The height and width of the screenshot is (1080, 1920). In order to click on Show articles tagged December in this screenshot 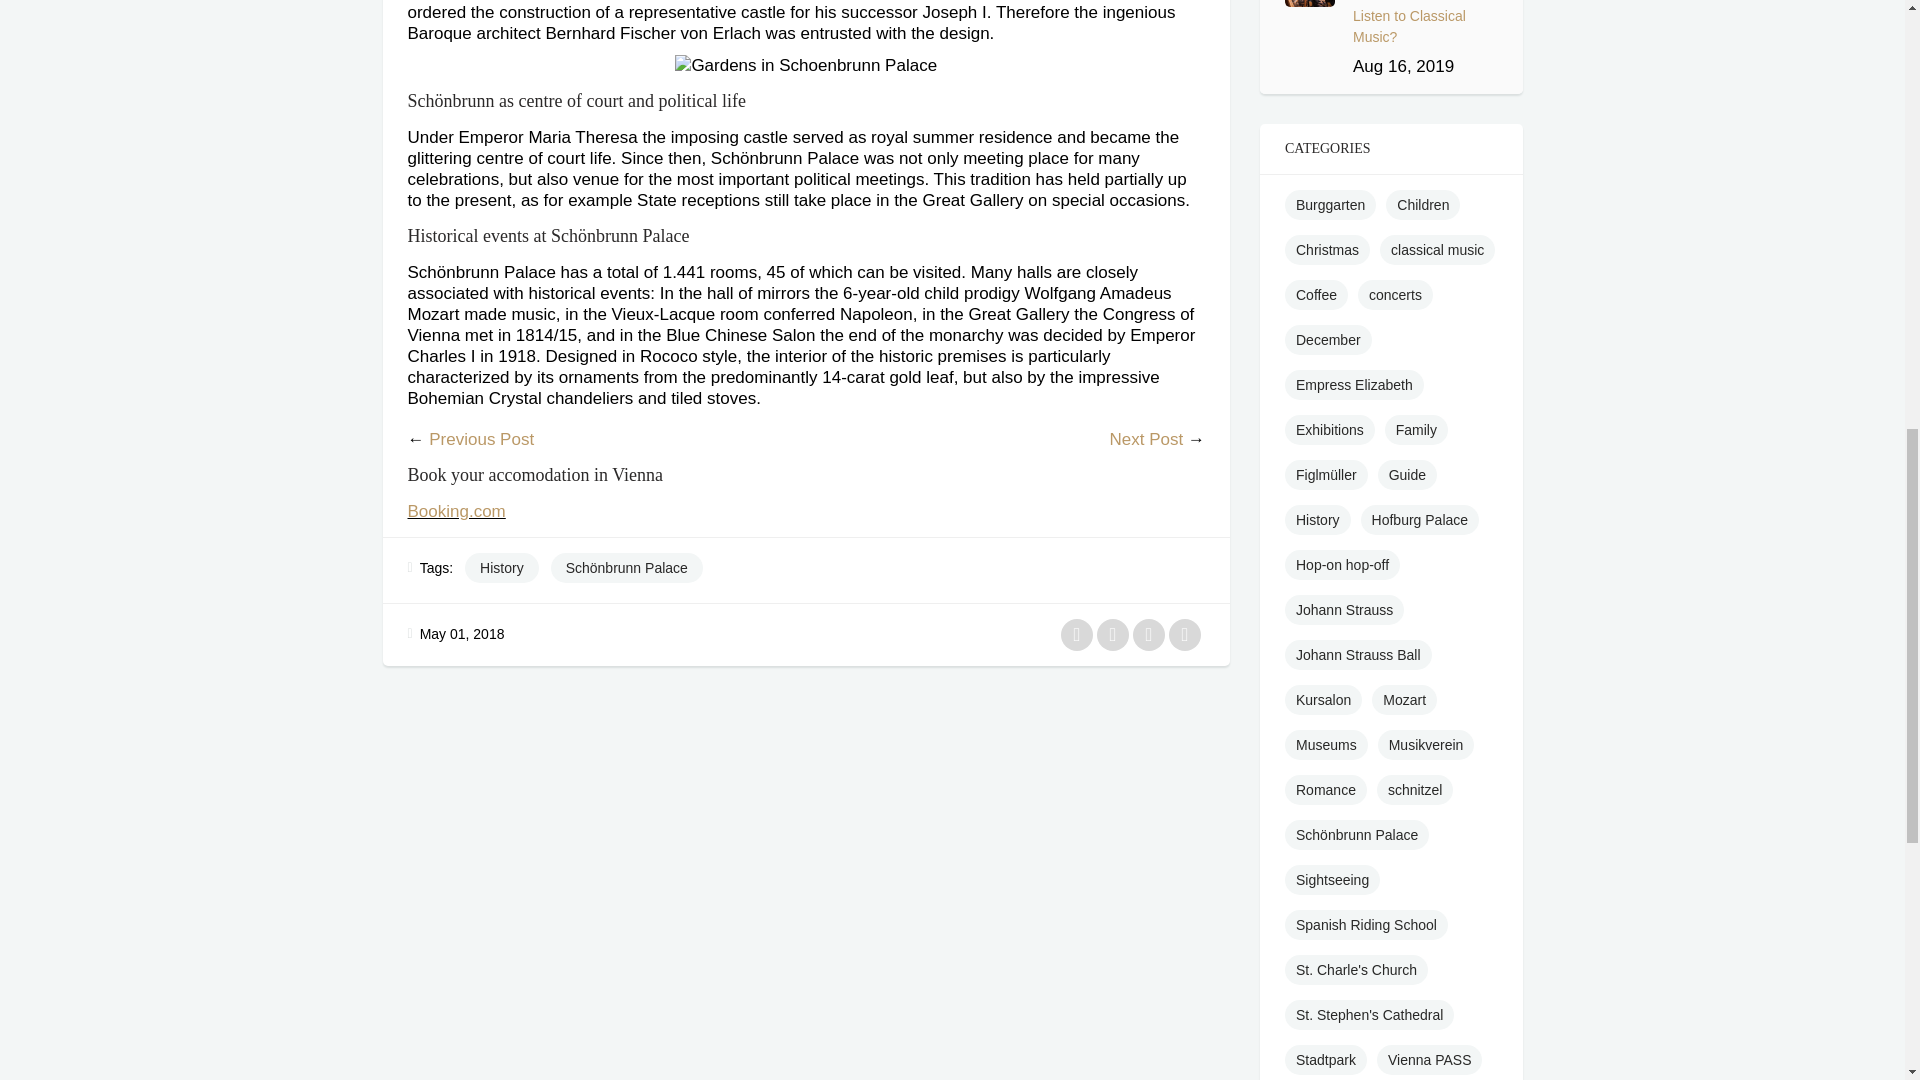, I will do `click(1328, 340)`.